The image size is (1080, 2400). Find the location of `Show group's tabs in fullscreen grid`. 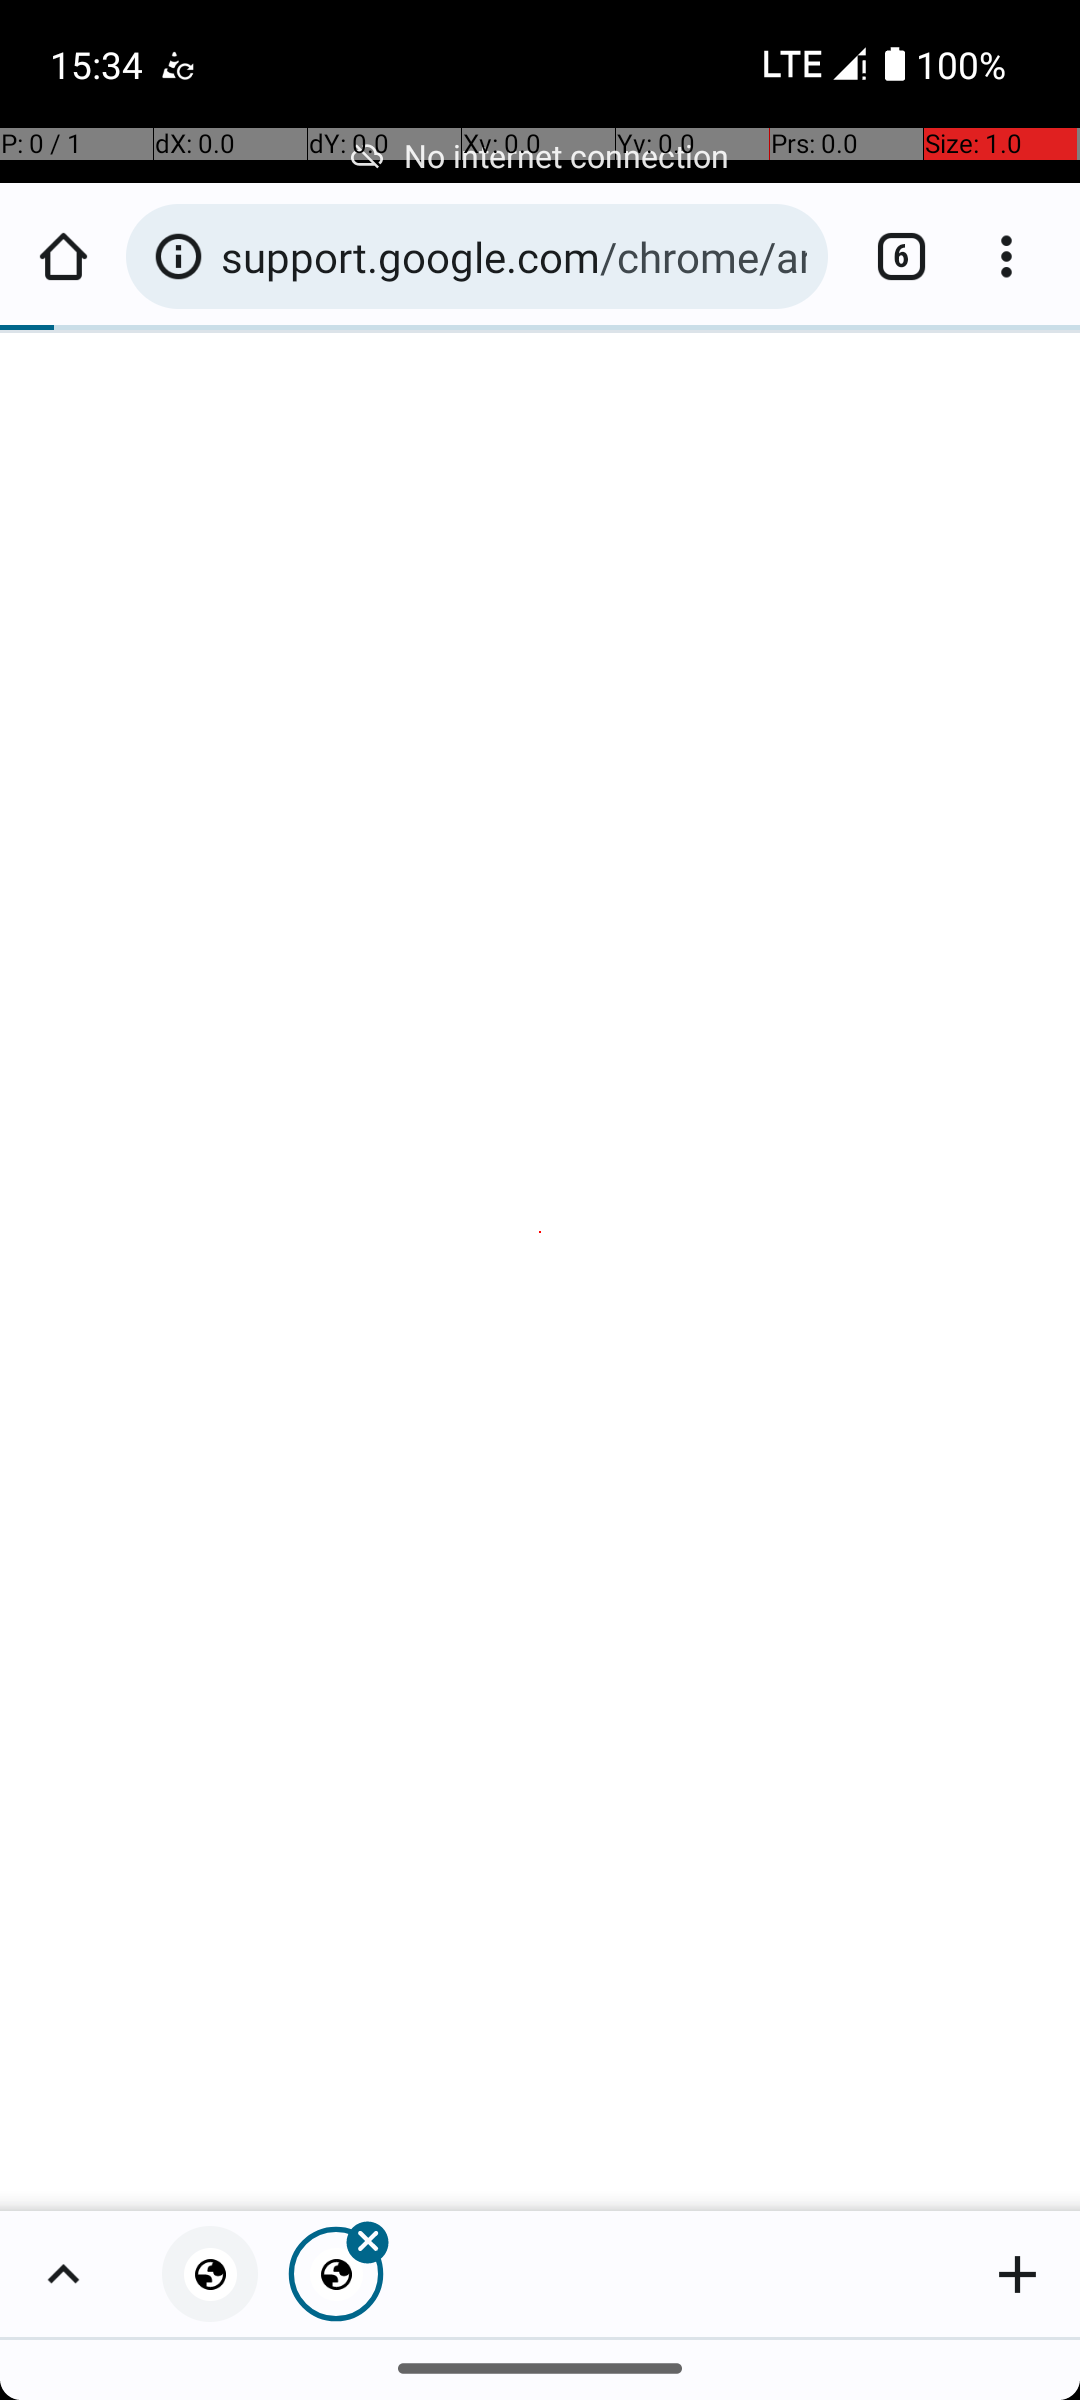

Show group's tabs in fullscreen grid is located at coordinates (63, 2274).